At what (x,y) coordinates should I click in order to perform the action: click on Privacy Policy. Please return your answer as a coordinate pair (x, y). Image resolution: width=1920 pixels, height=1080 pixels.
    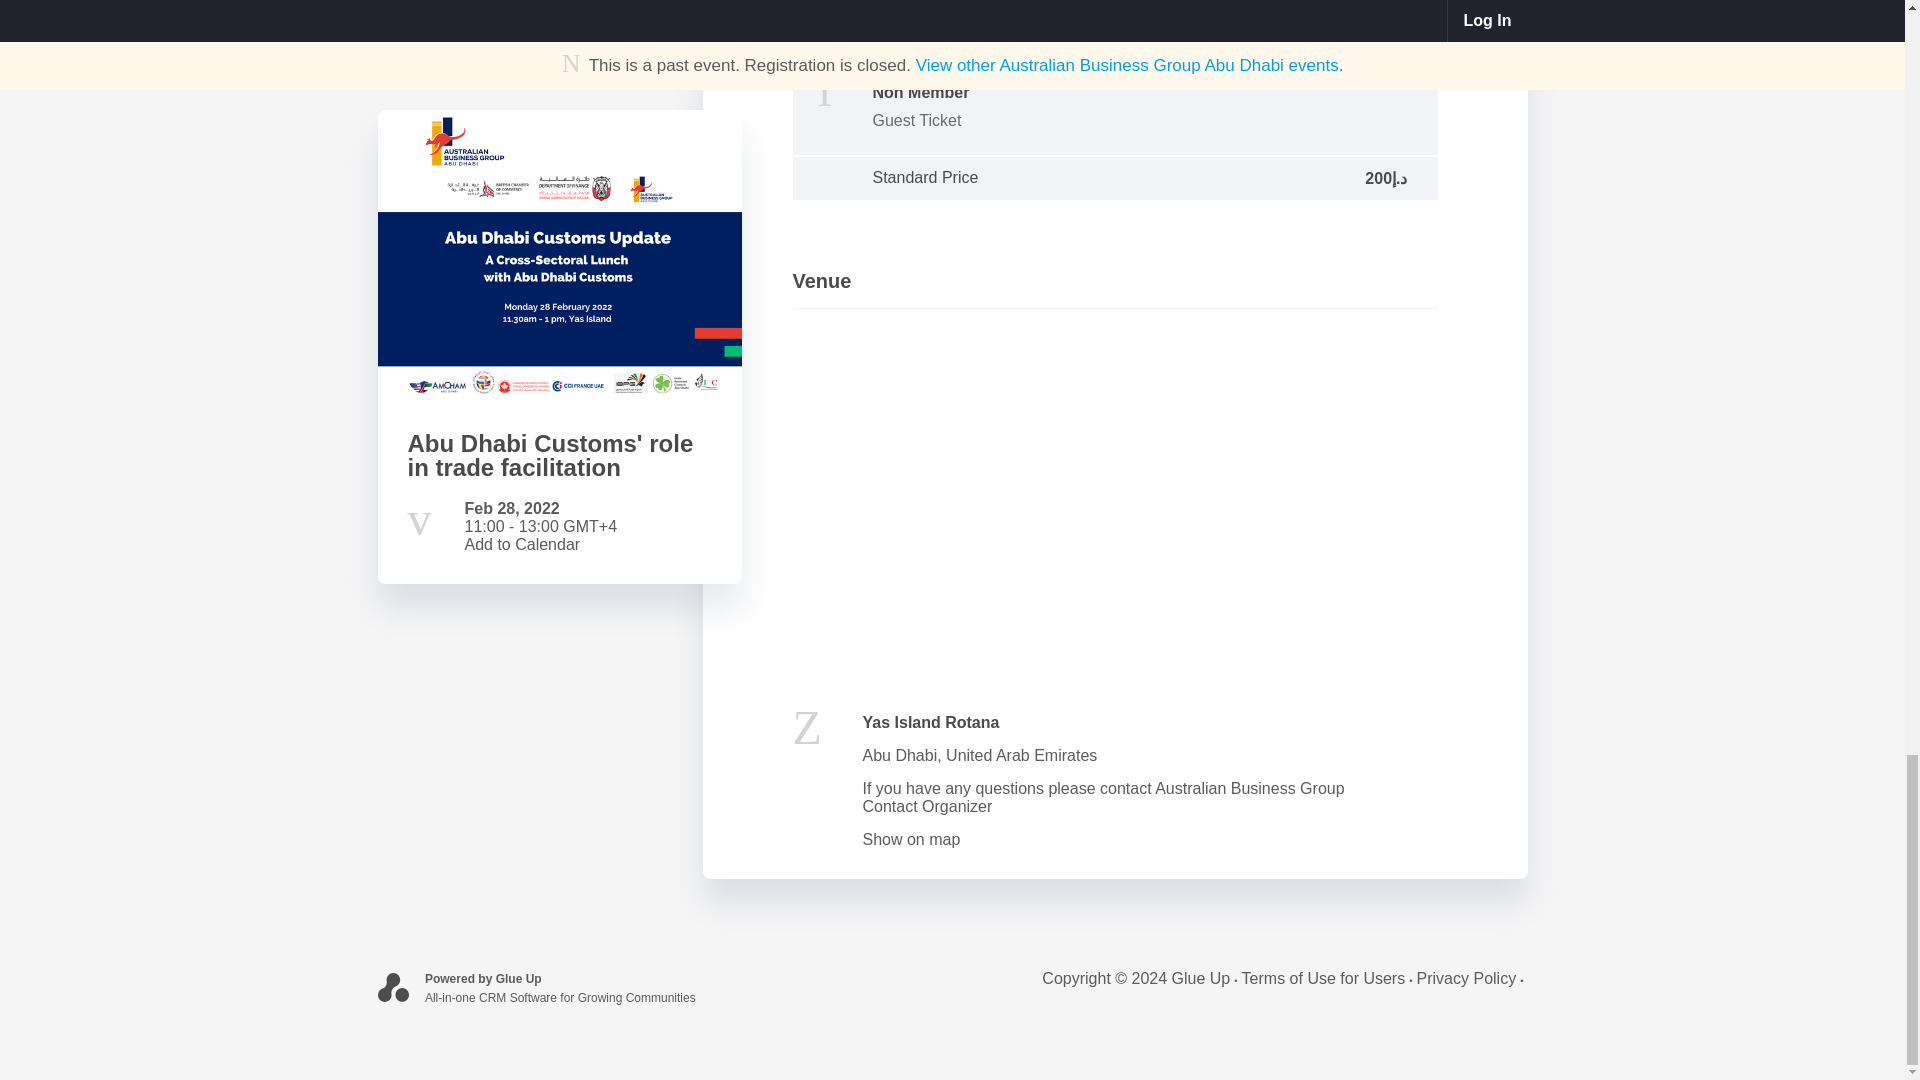
    Looking at the image, I should click on (1472, 978).